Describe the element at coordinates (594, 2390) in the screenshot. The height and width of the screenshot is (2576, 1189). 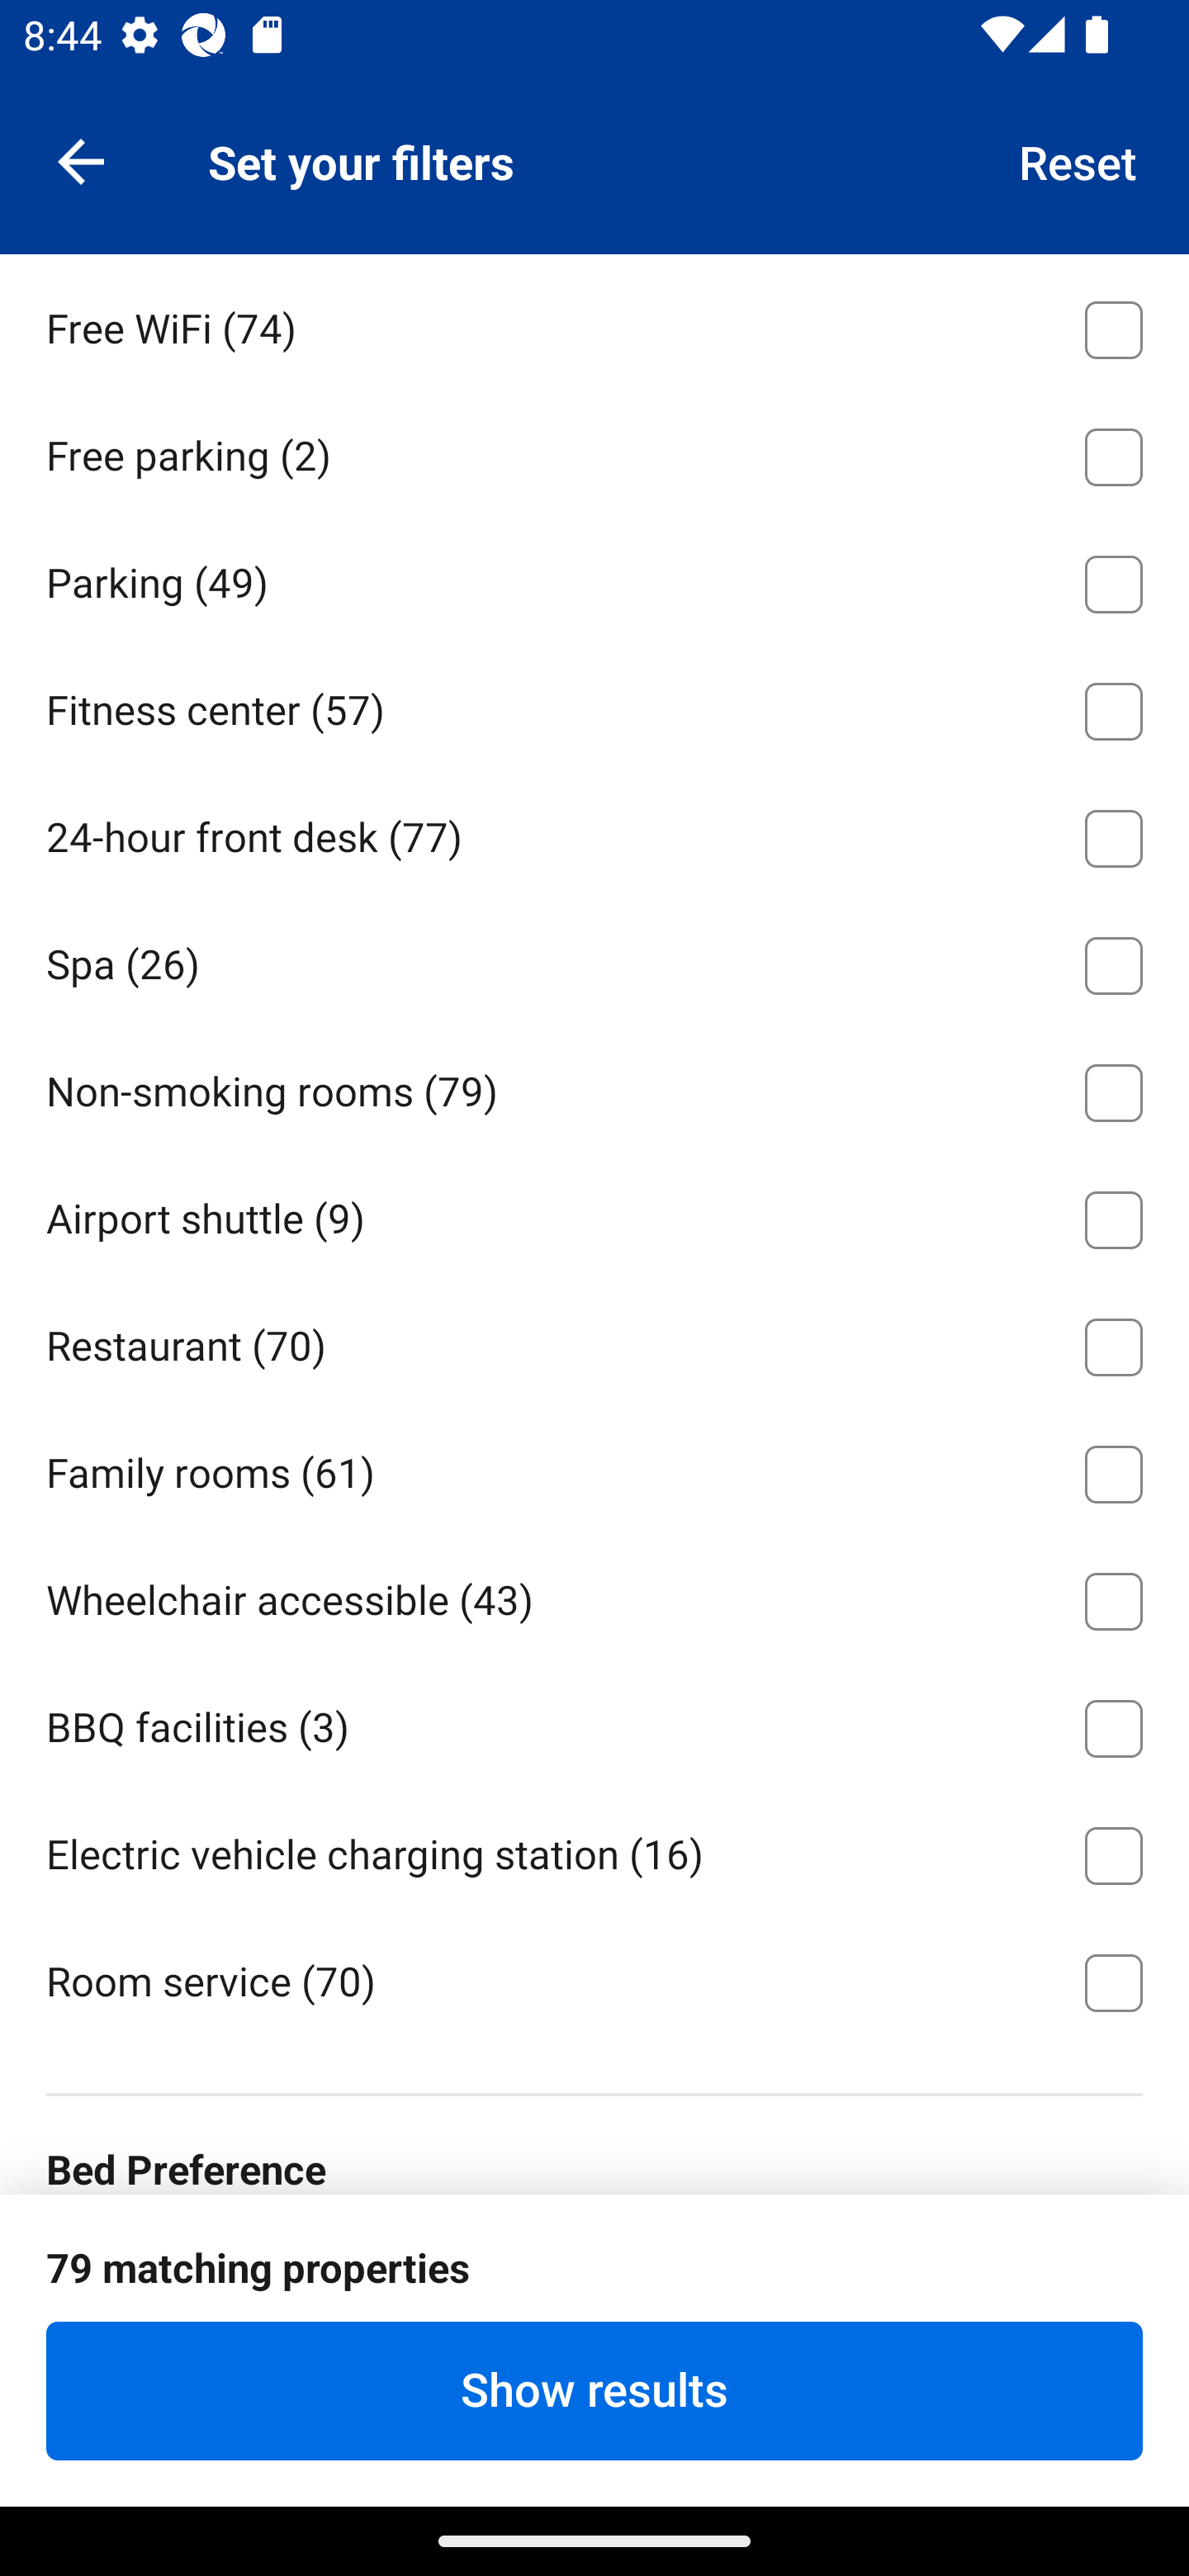
I see `Show results` at that location.